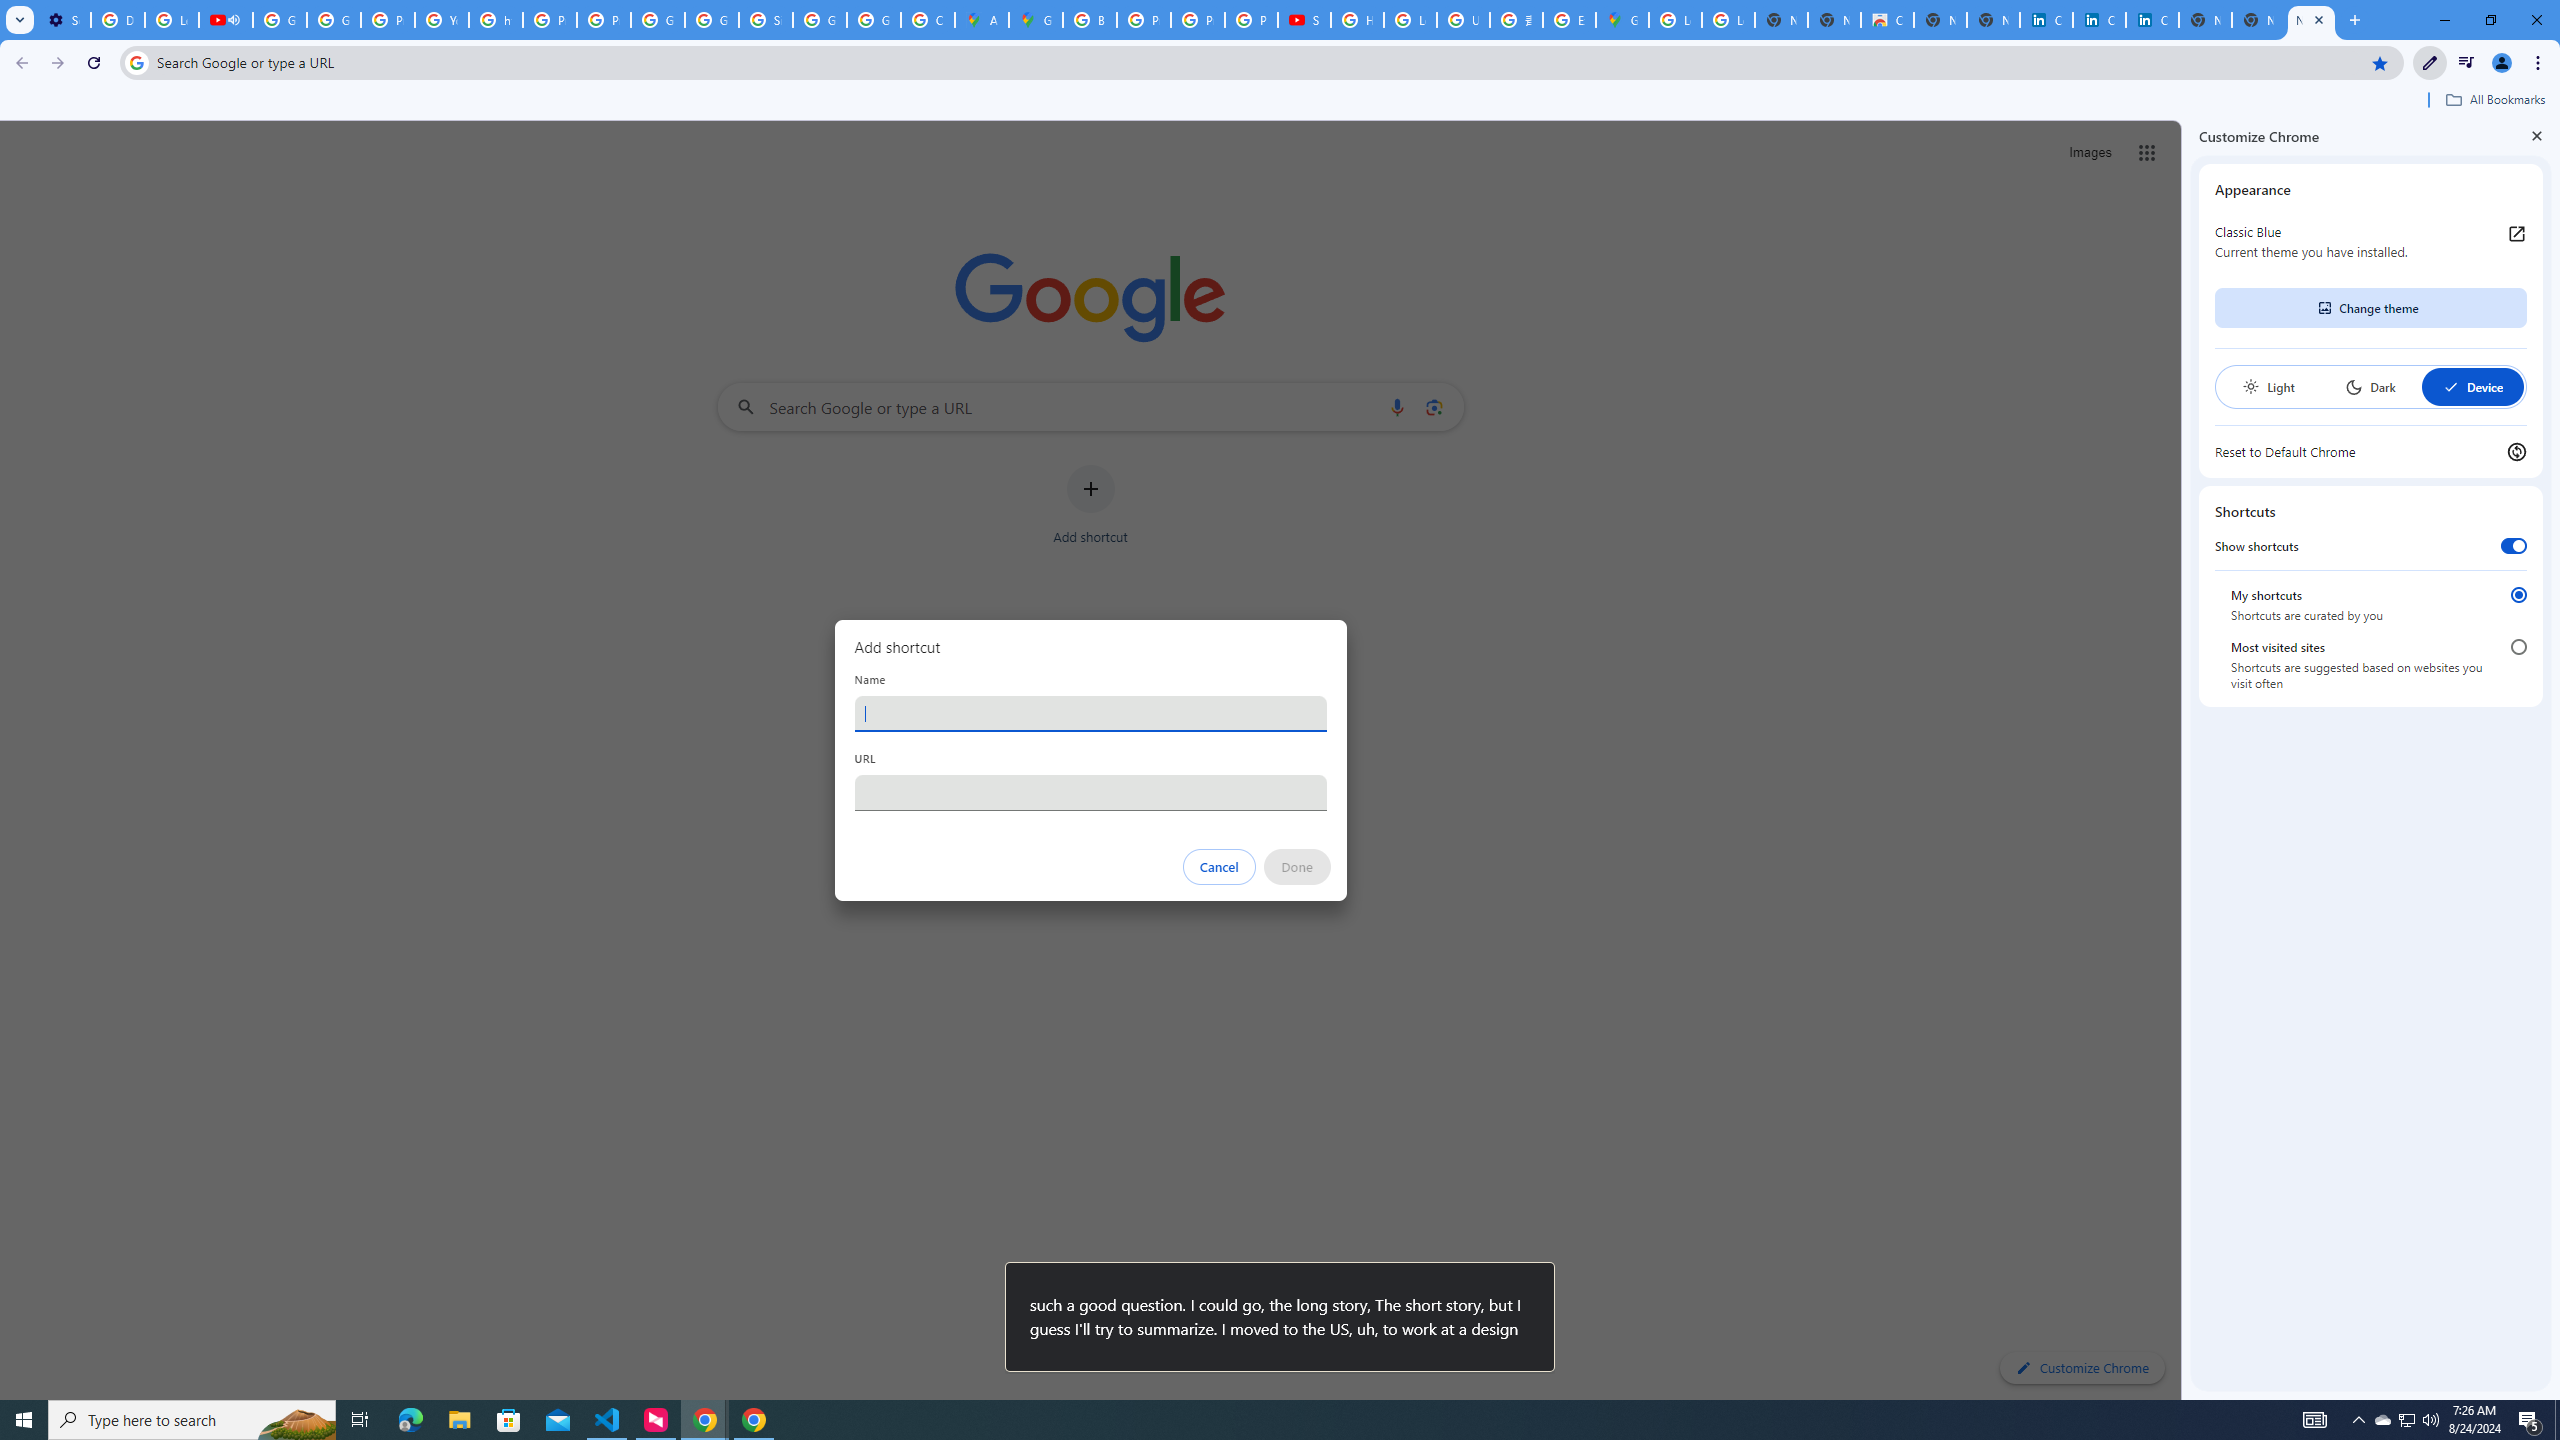 This screenshot has width=2560, height=1440. Describe the element at coordinates (2472, 387) in the screenshot. I see `Device` at that location.